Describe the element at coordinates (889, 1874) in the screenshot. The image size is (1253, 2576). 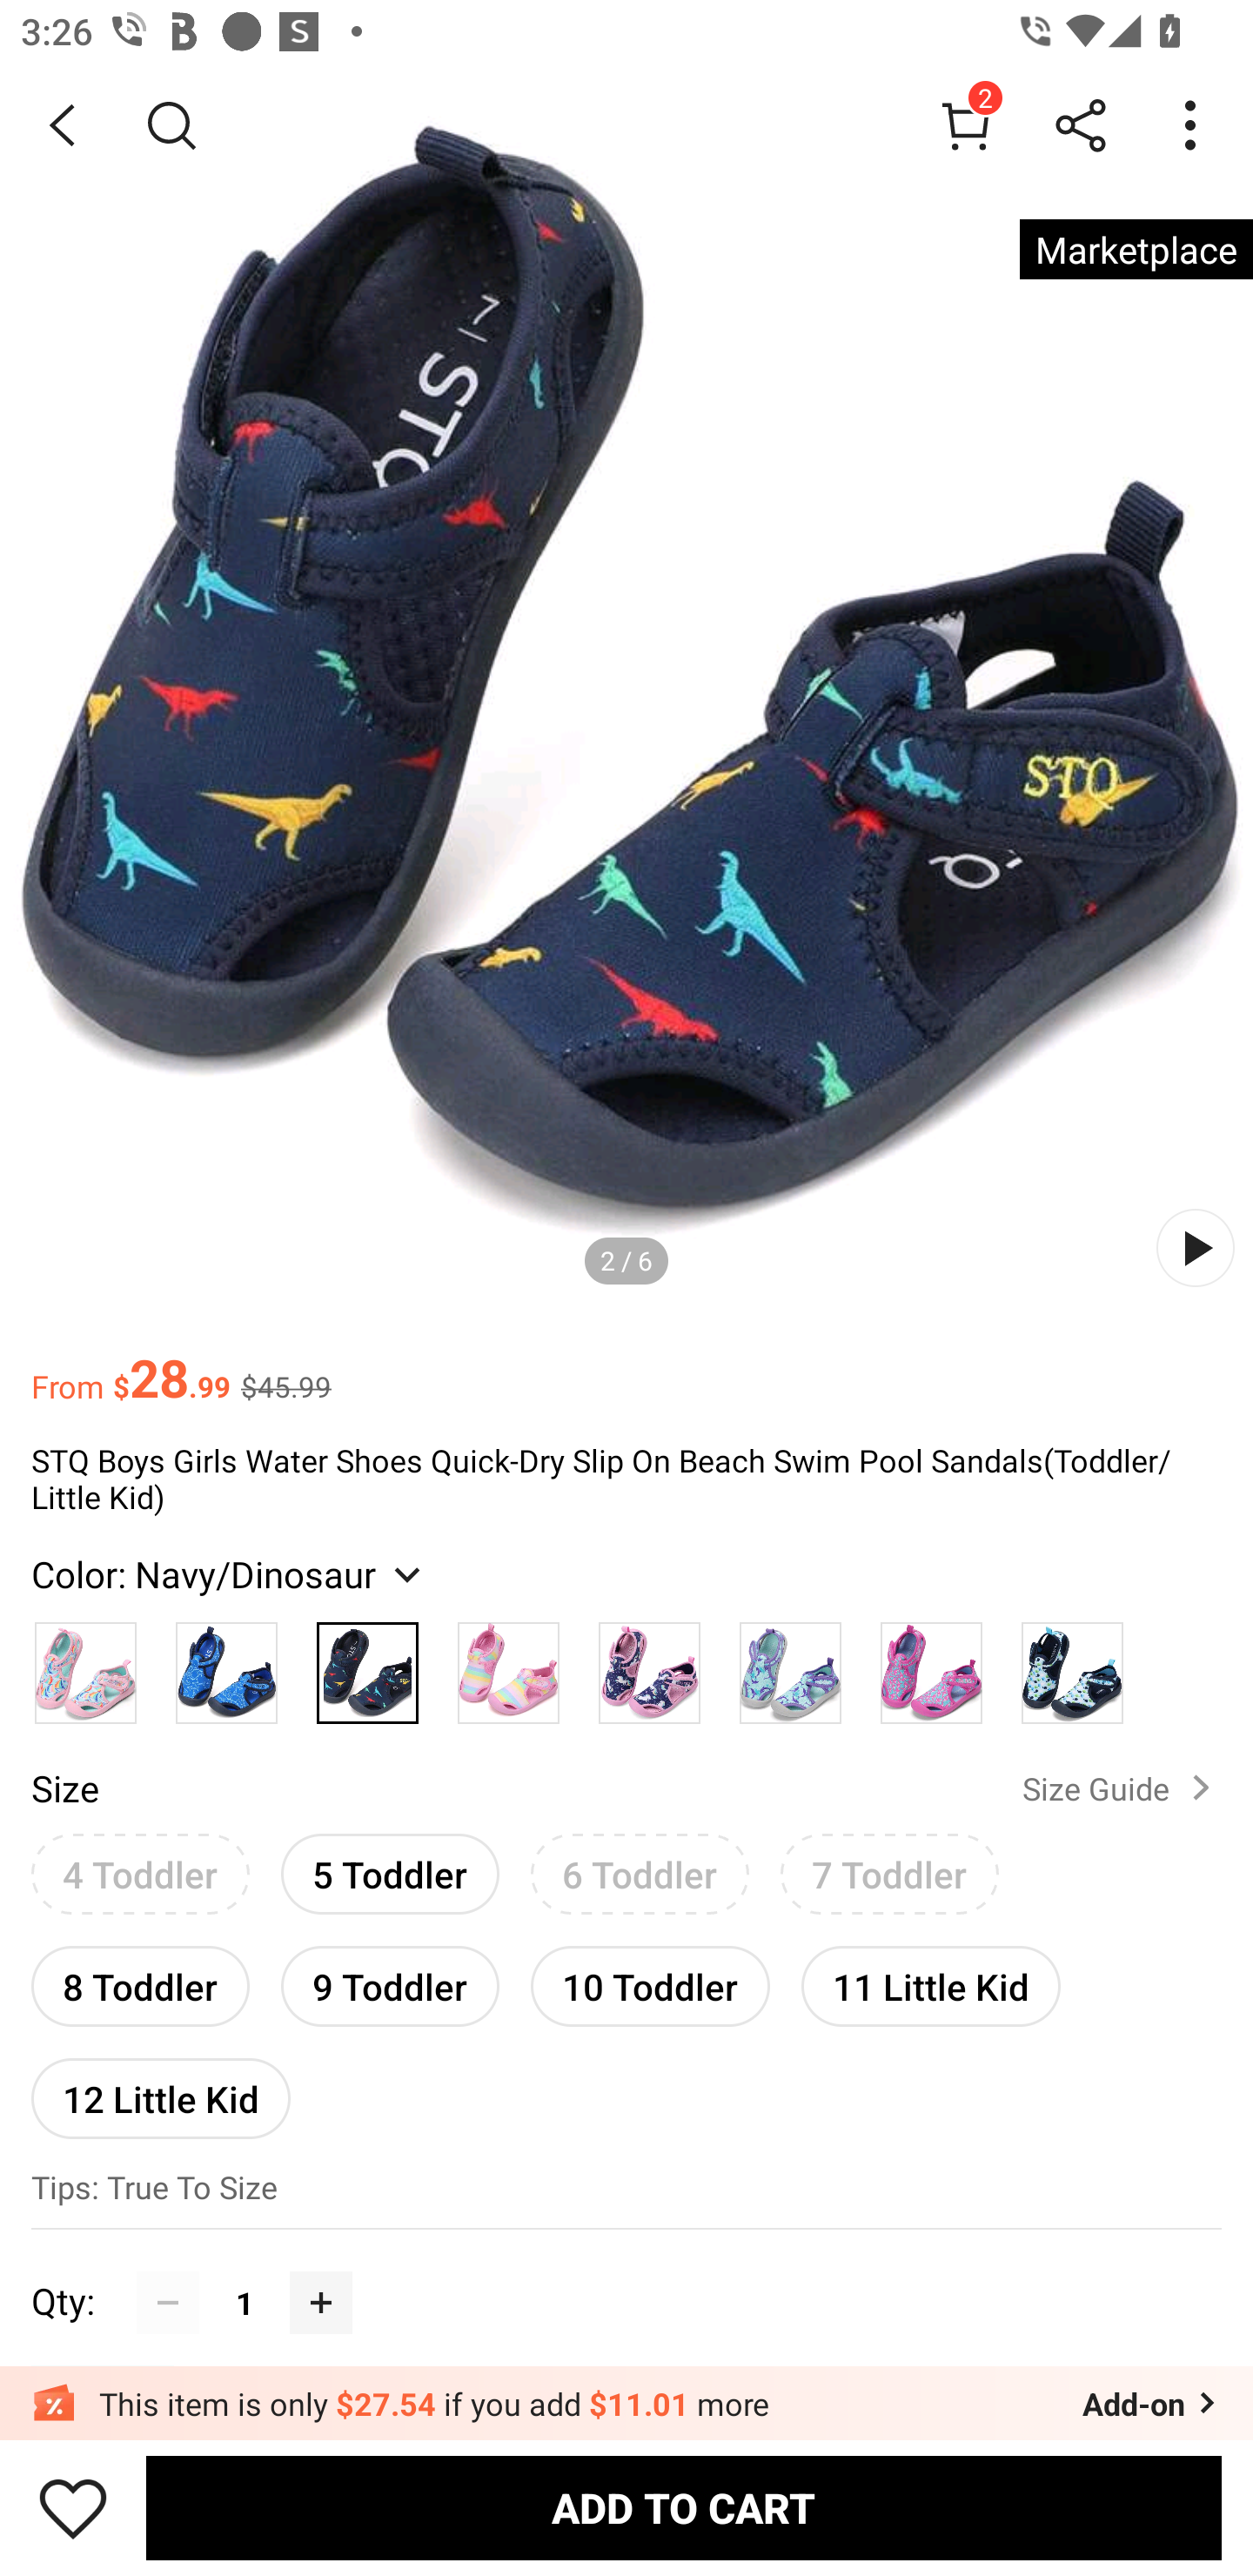
I see `7 Toddler` at that location.